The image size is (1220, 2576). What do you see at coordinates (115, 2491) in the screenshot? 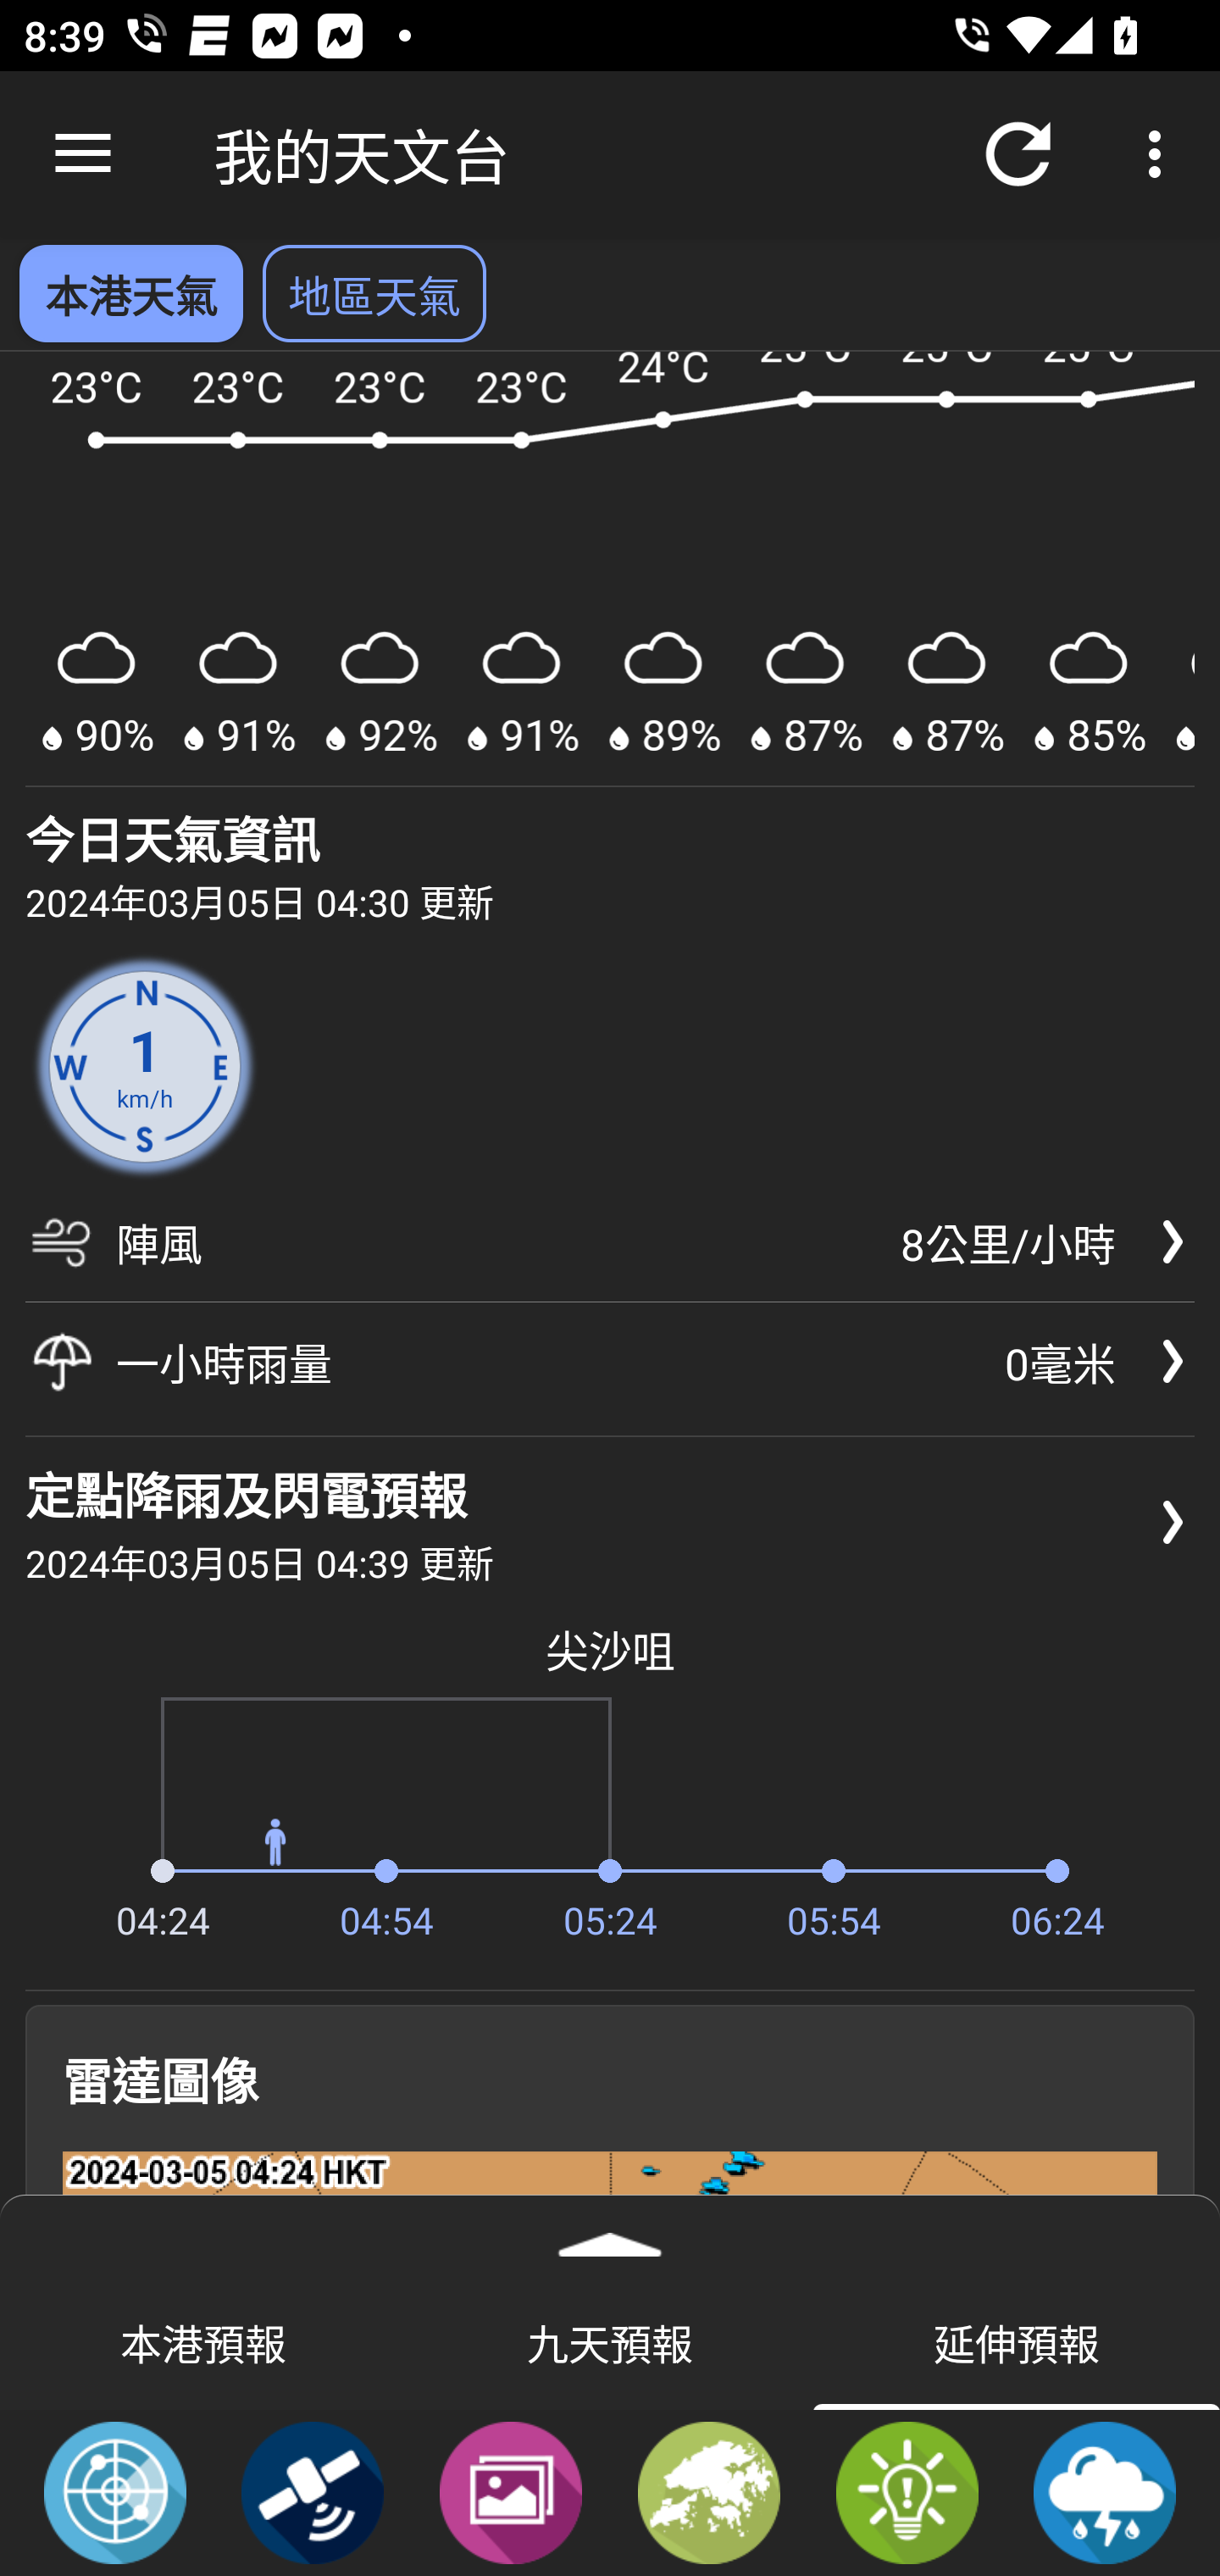
I see `雷達圖像` at bounding box center [115, 2491].